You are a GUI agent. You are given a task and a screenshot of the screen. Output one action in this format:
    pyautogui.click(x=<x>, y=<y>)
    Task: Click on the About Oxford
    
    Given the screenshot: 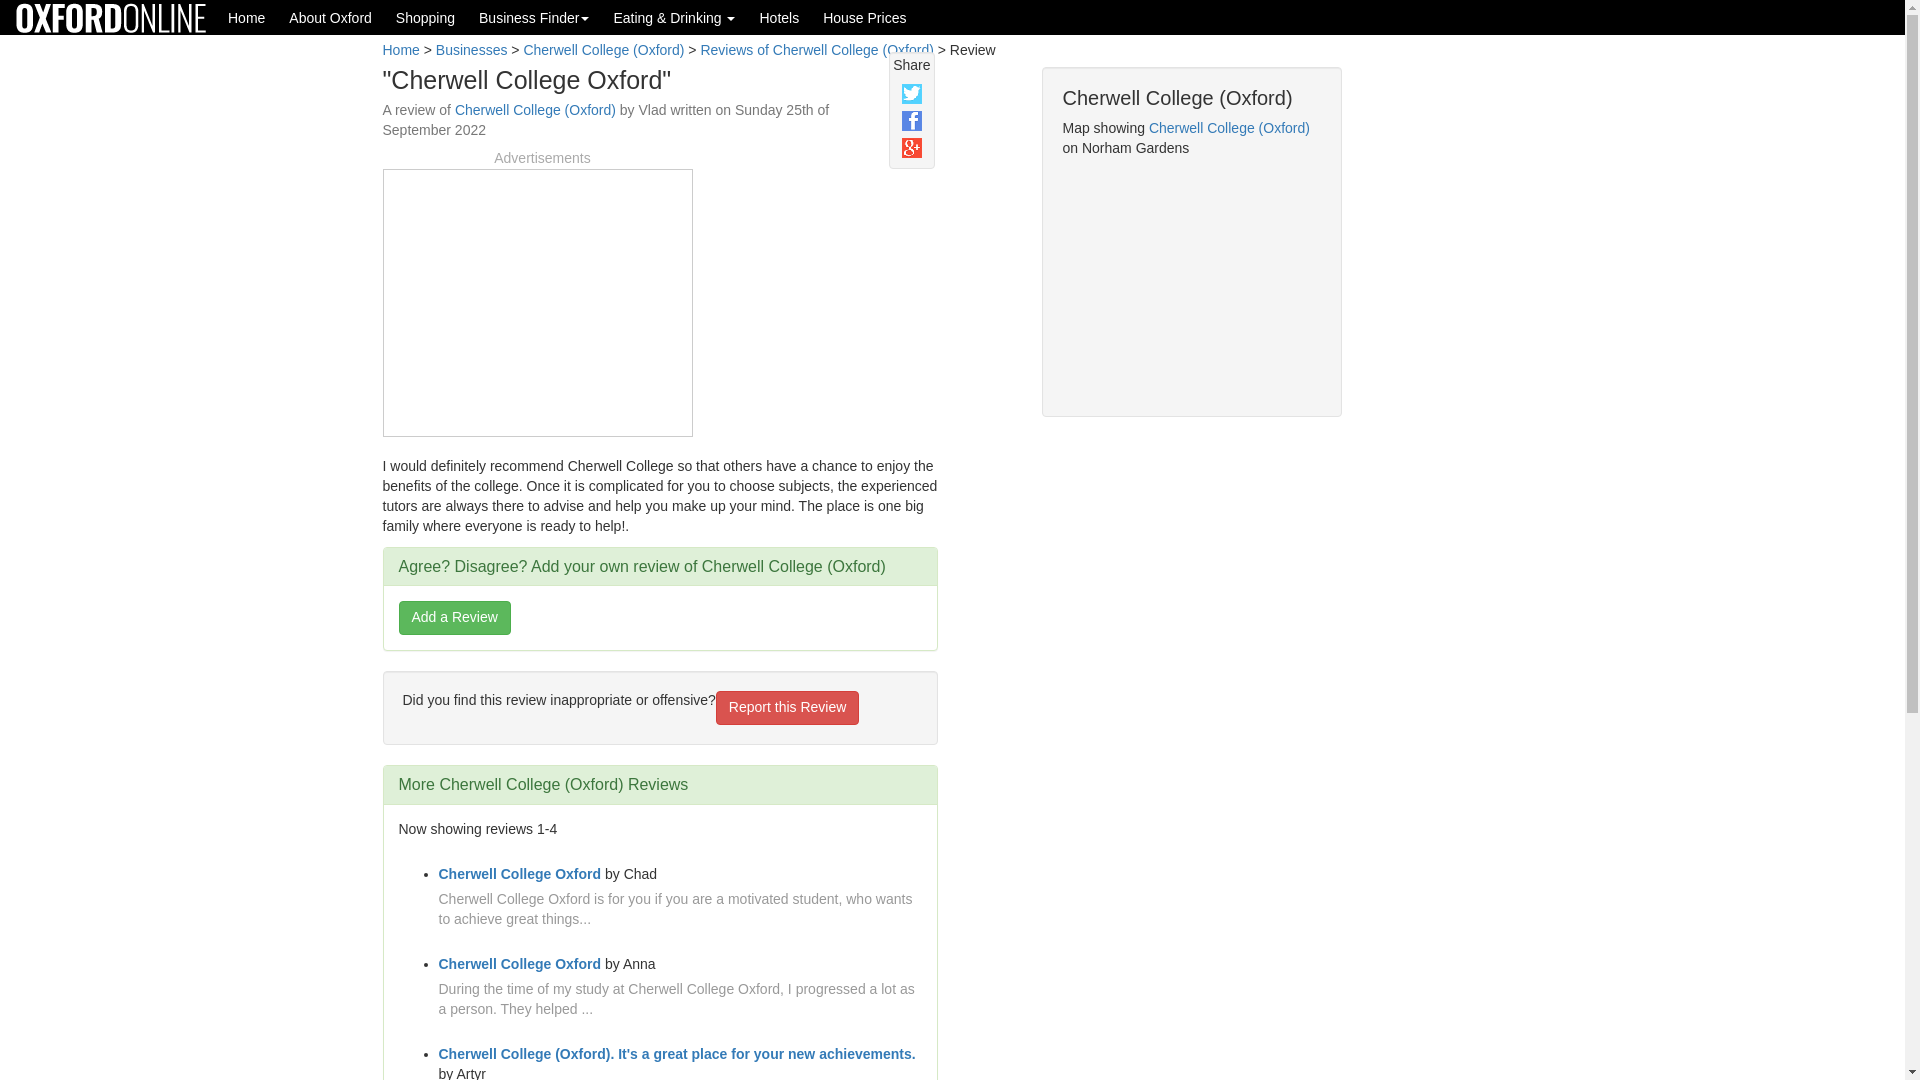 What is the action you would take?
    pyautogui.click(x=330, y=17)
    